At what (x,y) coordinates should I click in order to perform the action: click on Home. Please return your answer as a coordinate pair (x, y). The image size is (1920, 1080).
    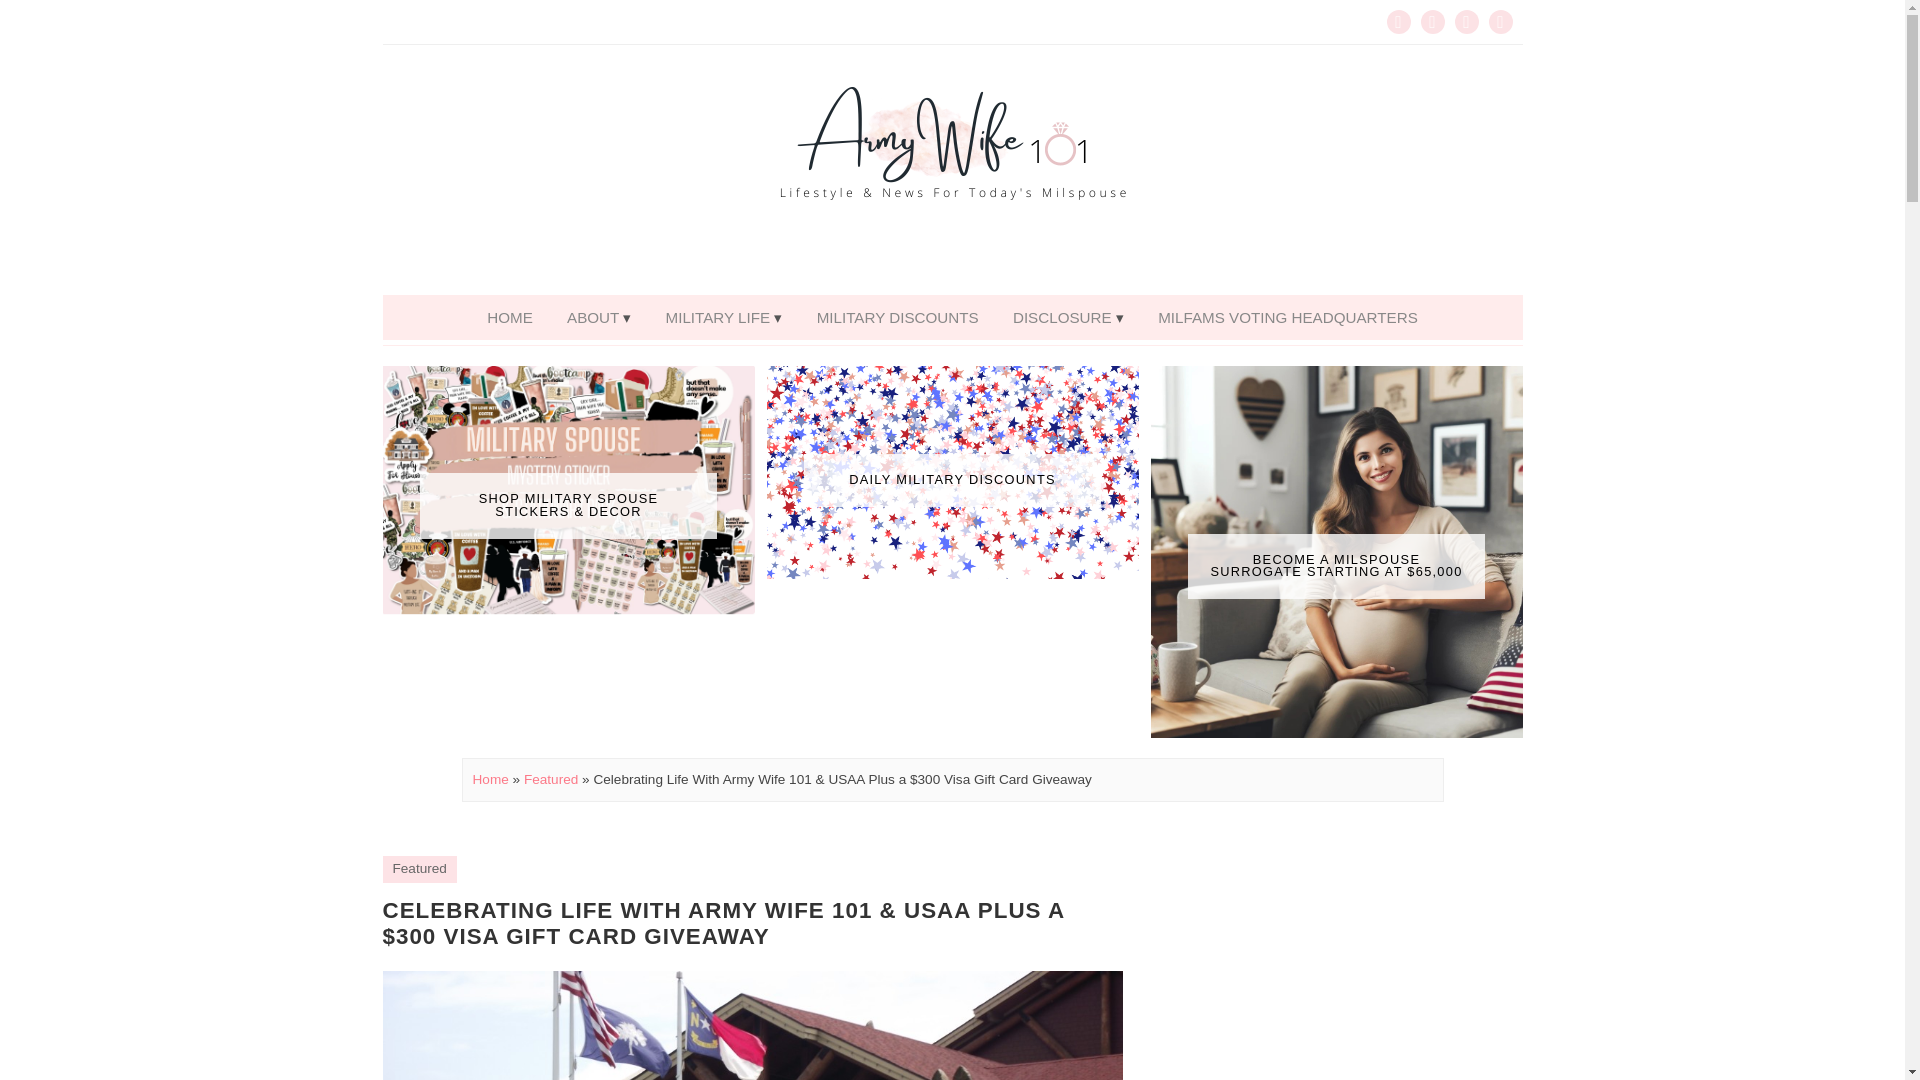
    Looking at the image, I should click on (490, 780).